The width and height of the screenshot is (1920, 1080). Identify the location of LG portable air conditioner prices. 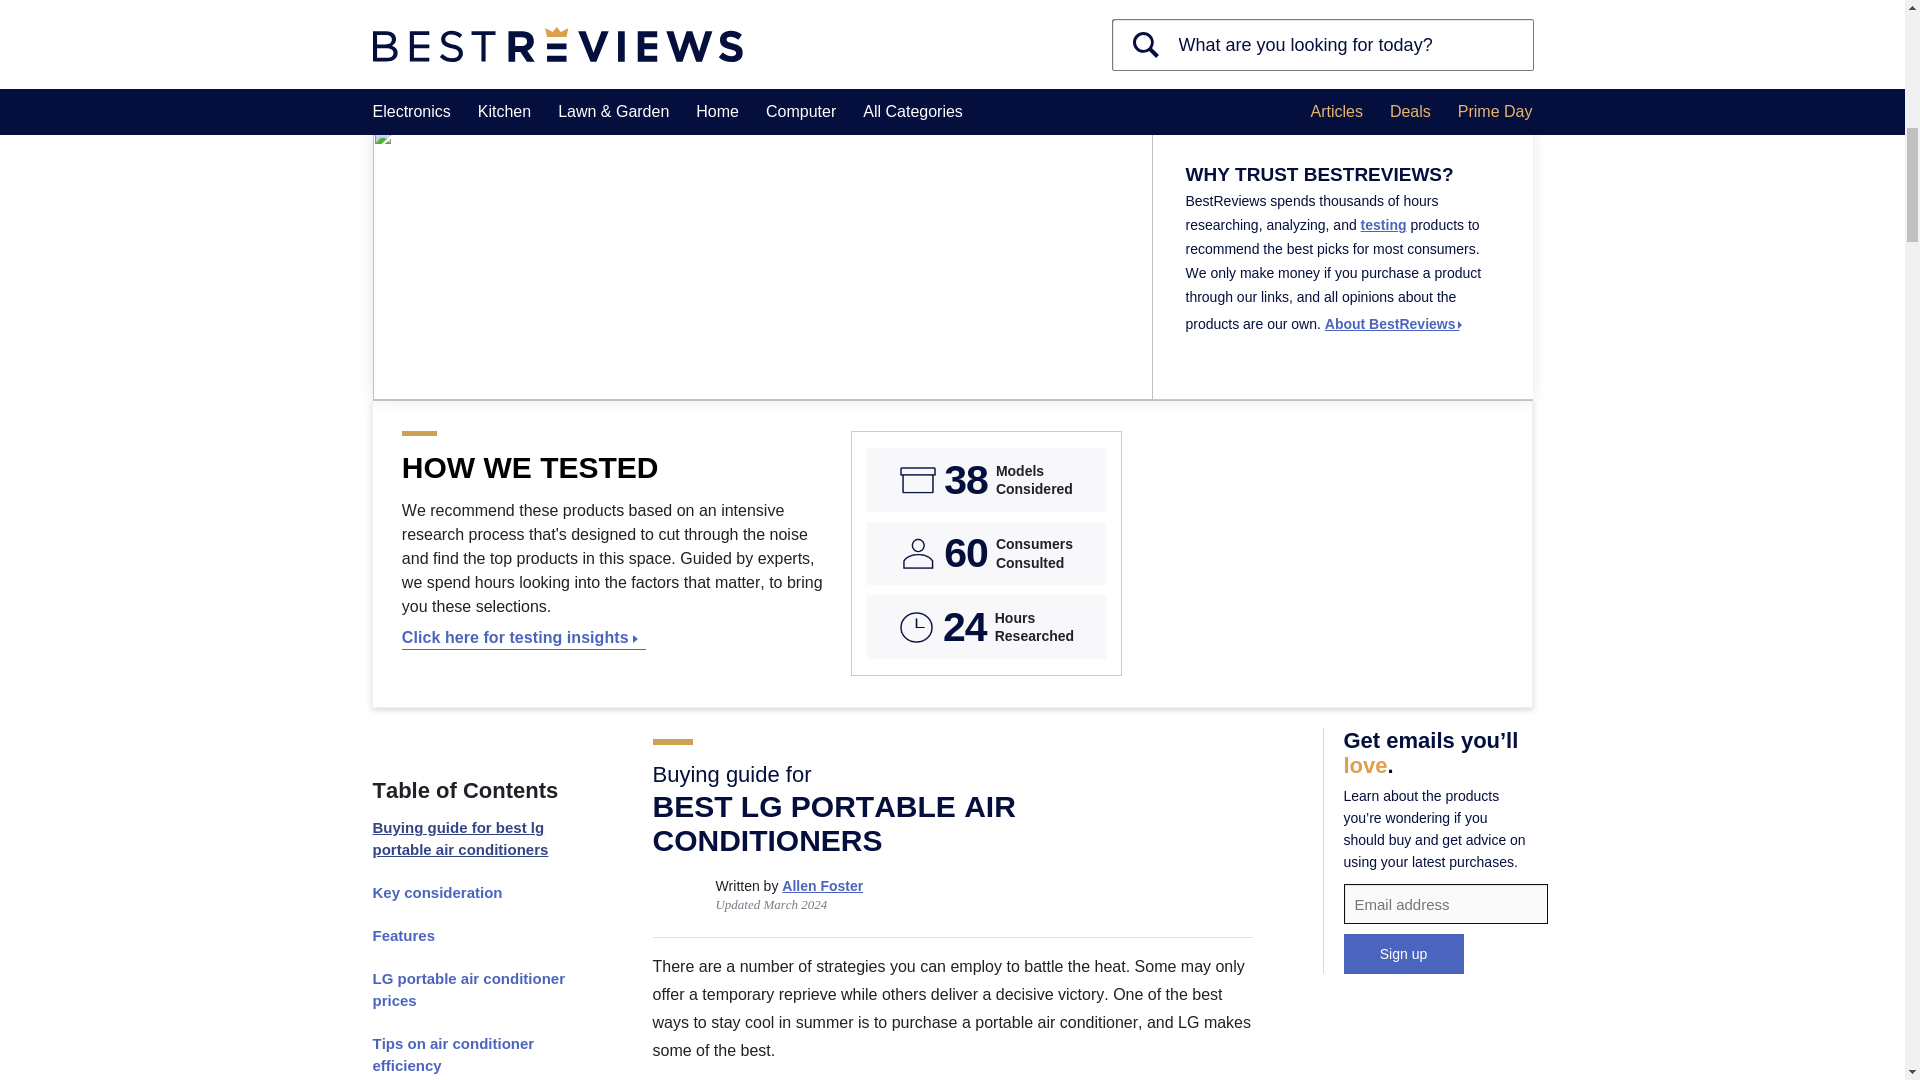
(476, 990).